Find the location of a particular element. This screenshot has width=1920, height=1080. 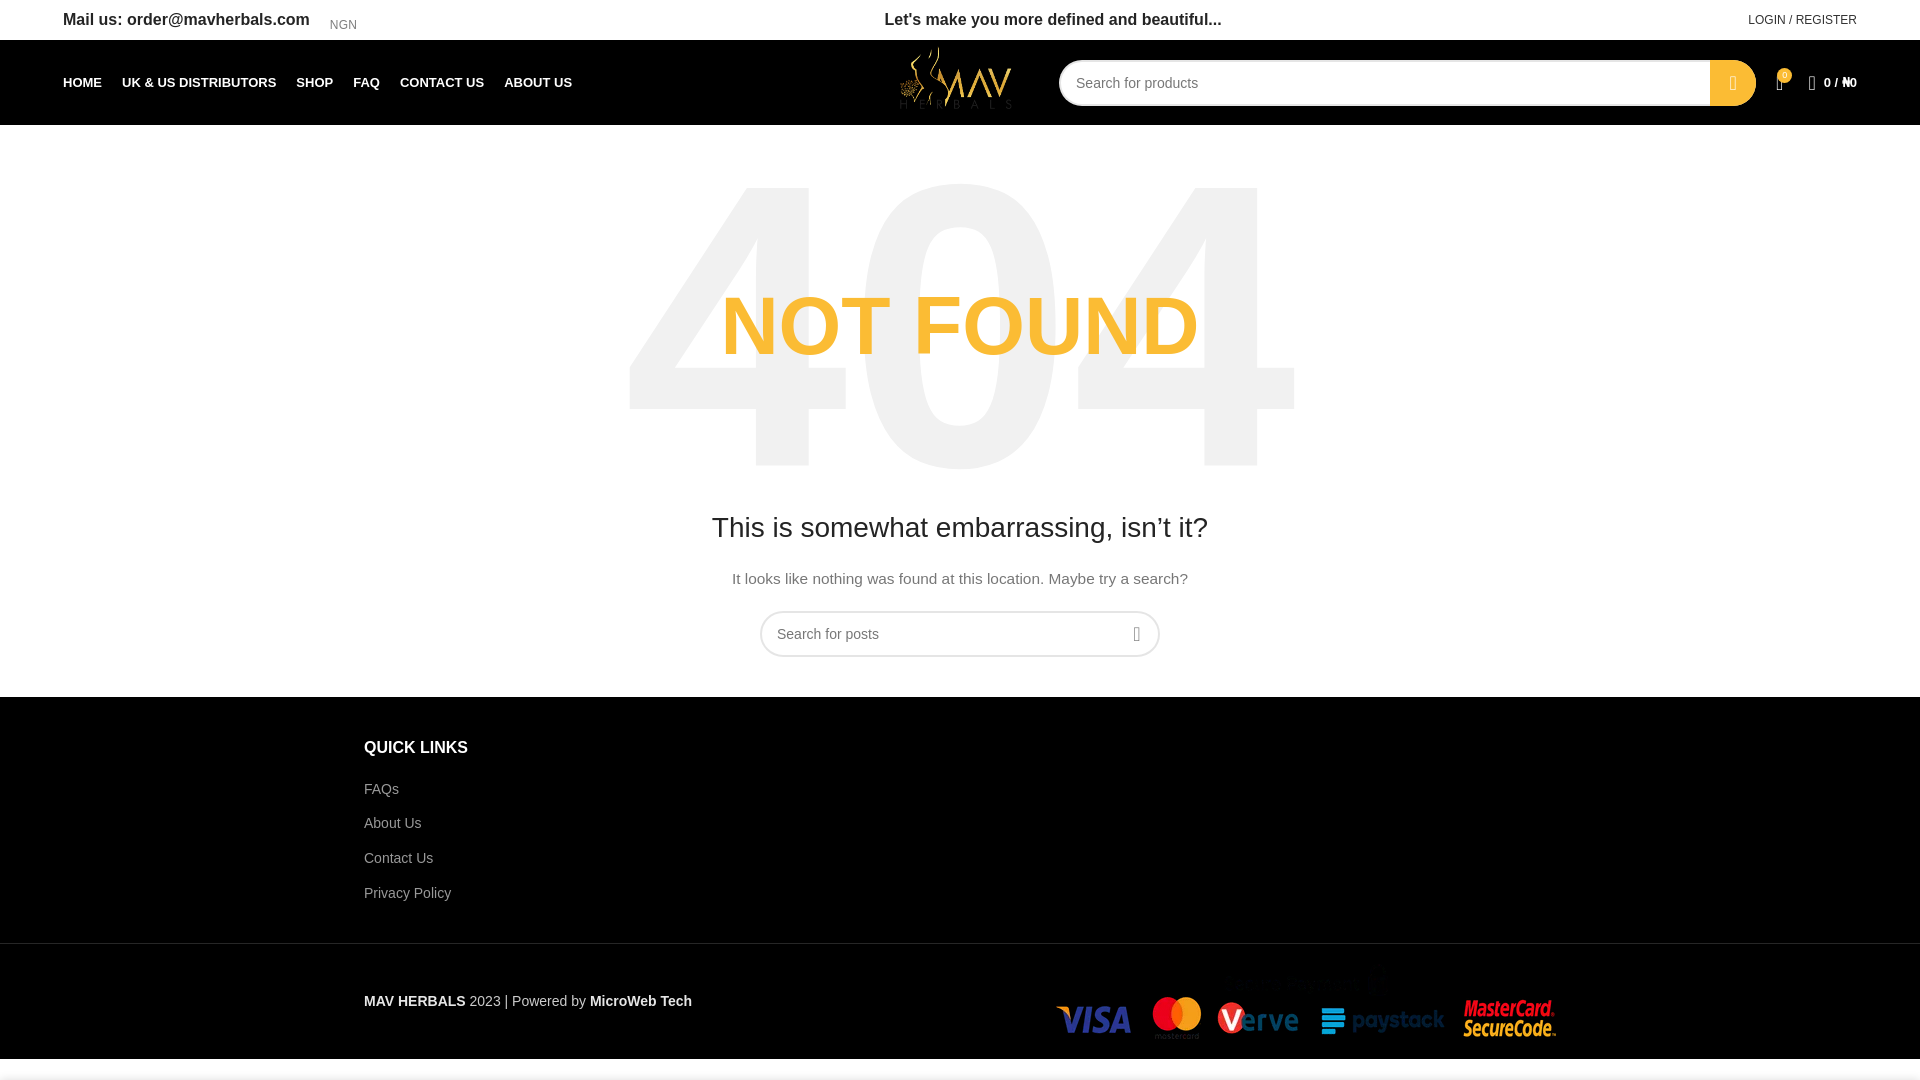

About Us is located at coordinates (393, 822).